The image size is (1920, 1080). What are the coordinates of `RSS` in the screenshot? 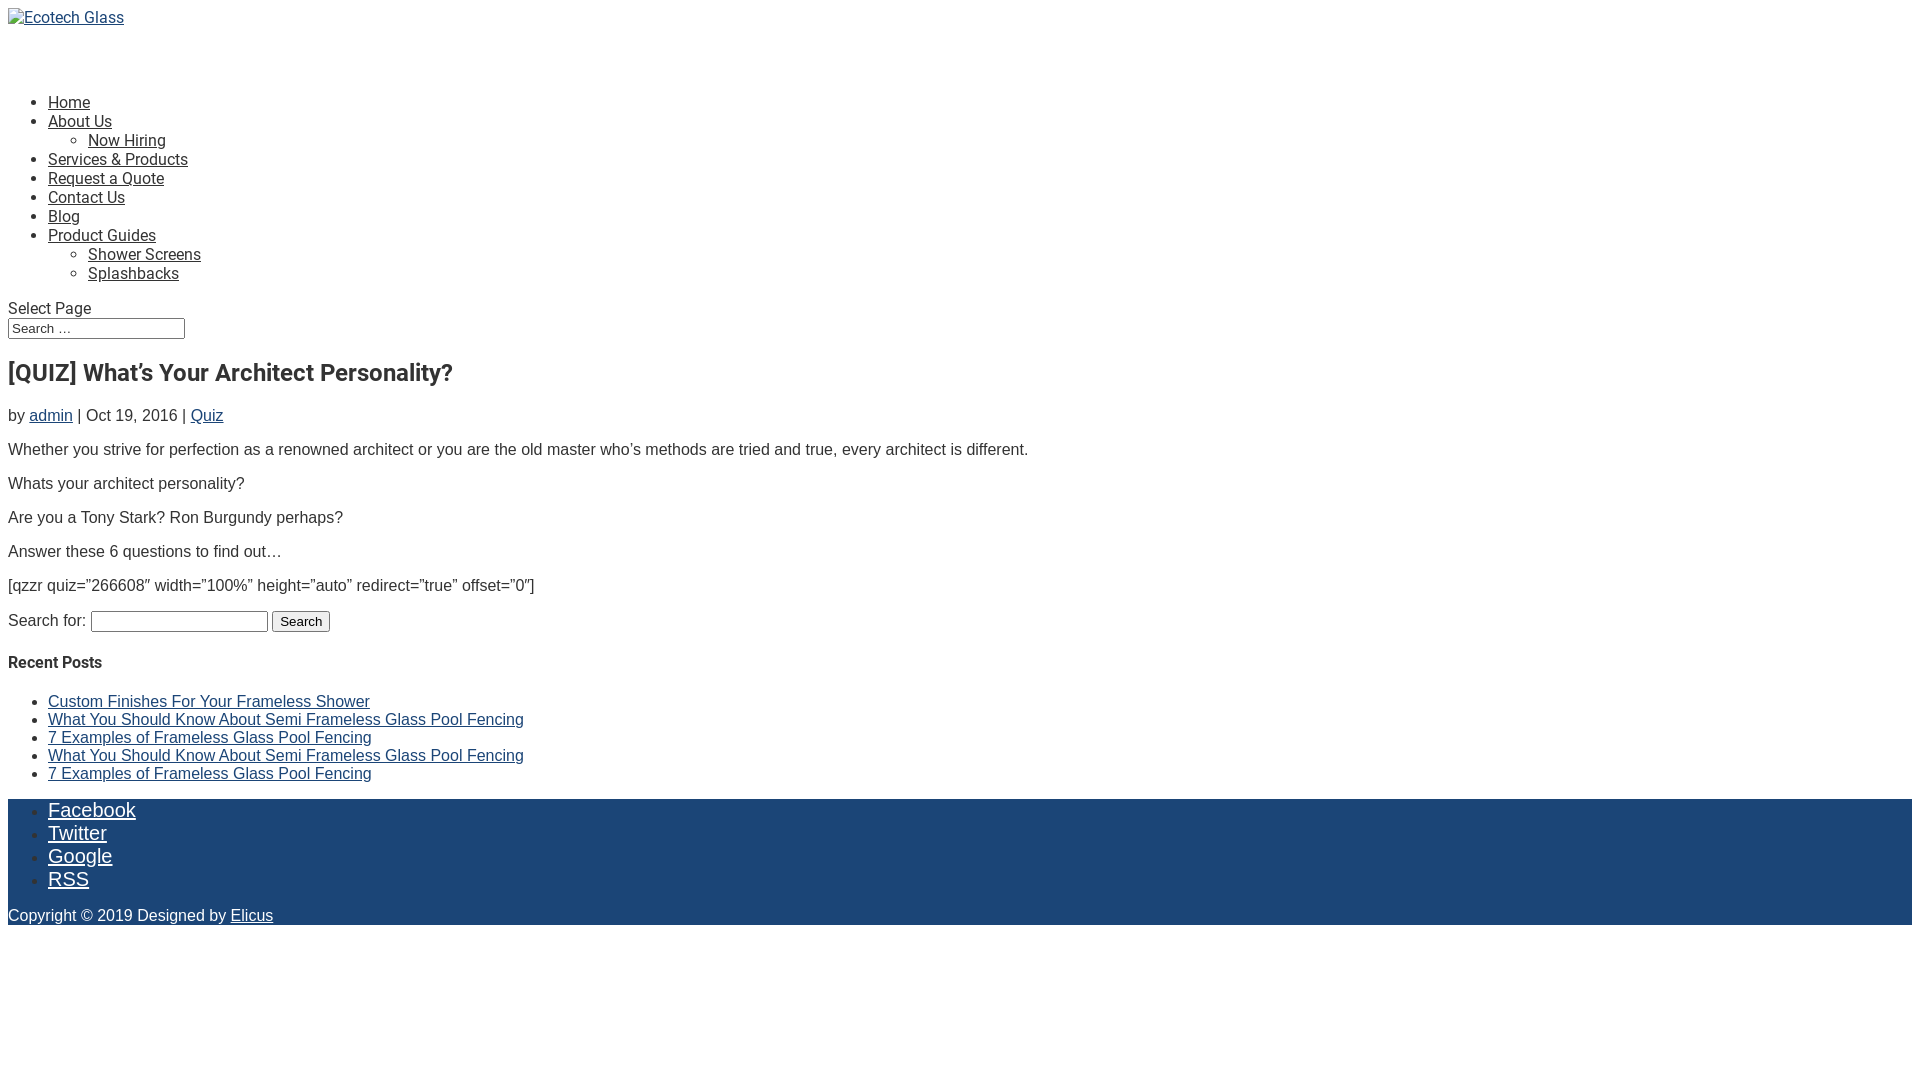 It's located at (68, 879).